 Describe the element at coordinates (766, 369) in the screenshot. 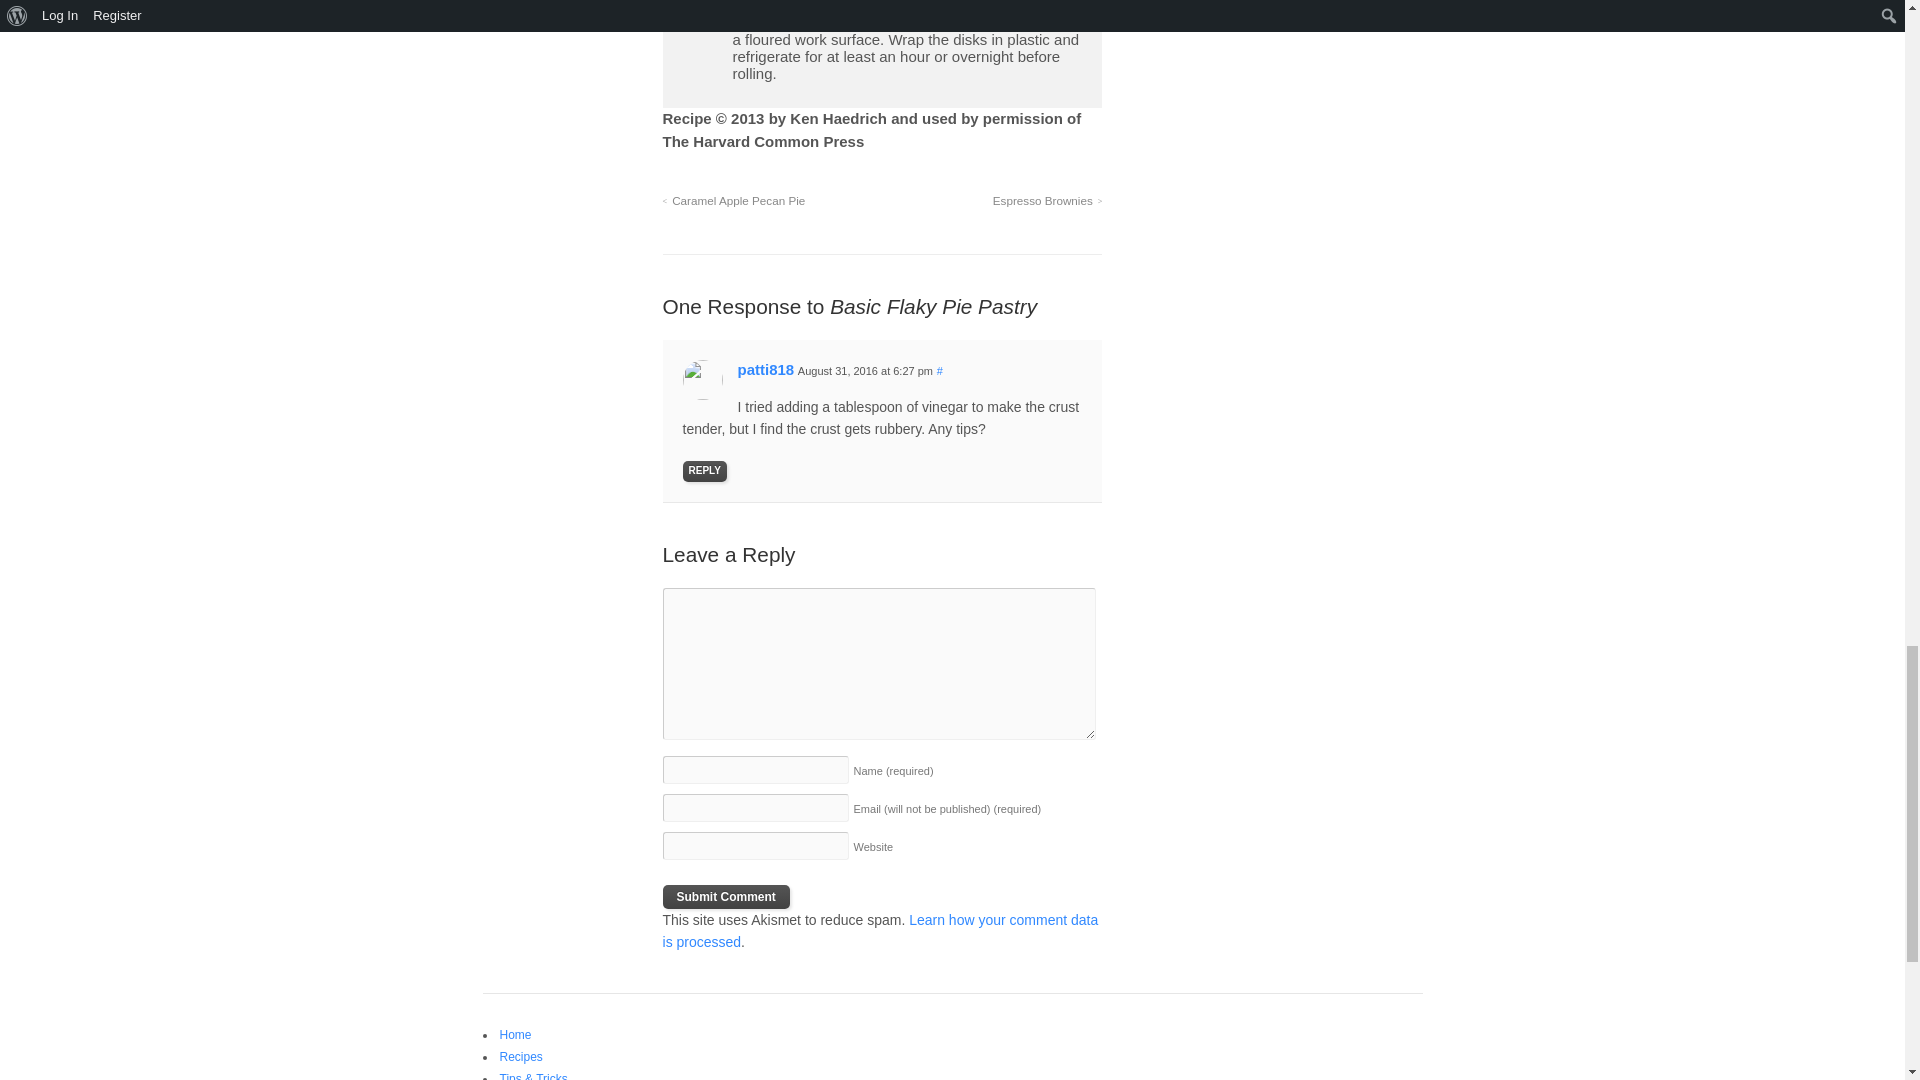

I see `patti818` at that location.